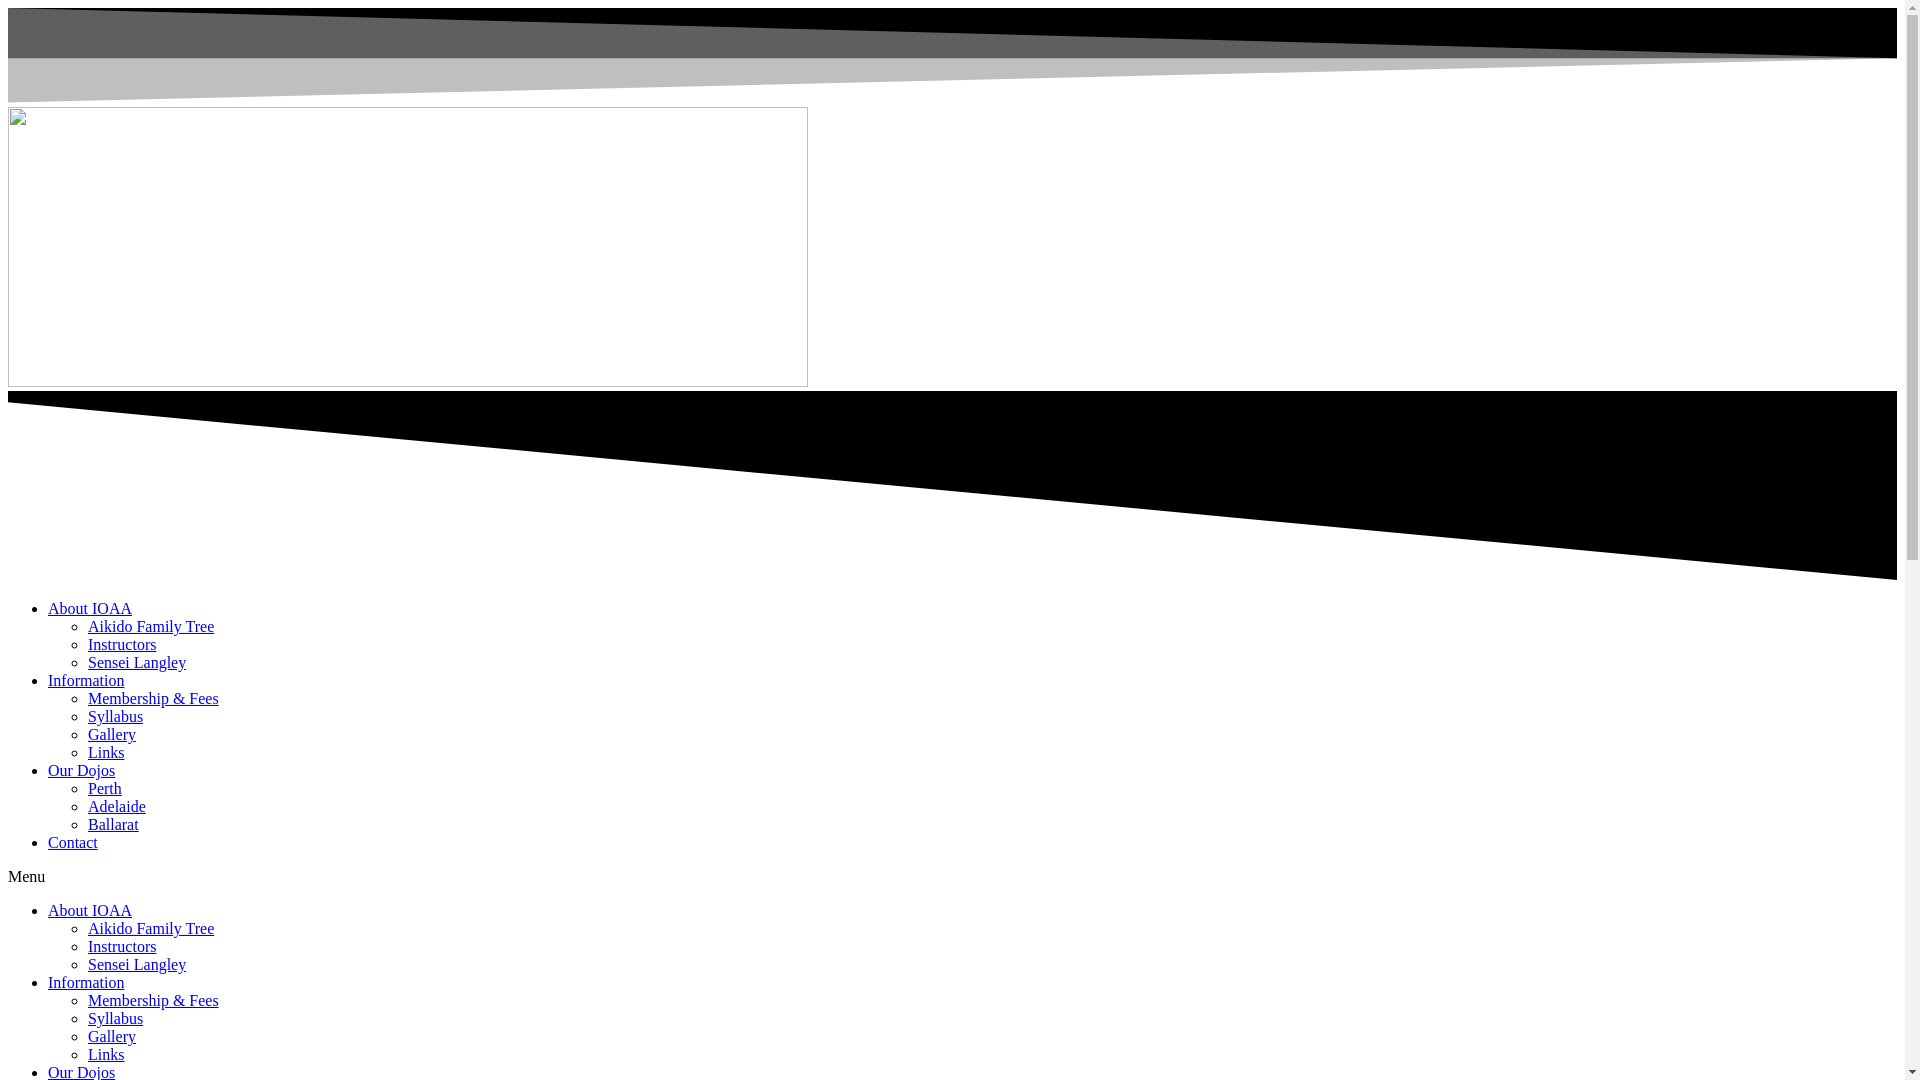 Image resolution: width=1920 pixels, height=1080 pixels. Describe the element at coordinates (154, 698) in the screenshot. I see `Membership & Fees` at that location.